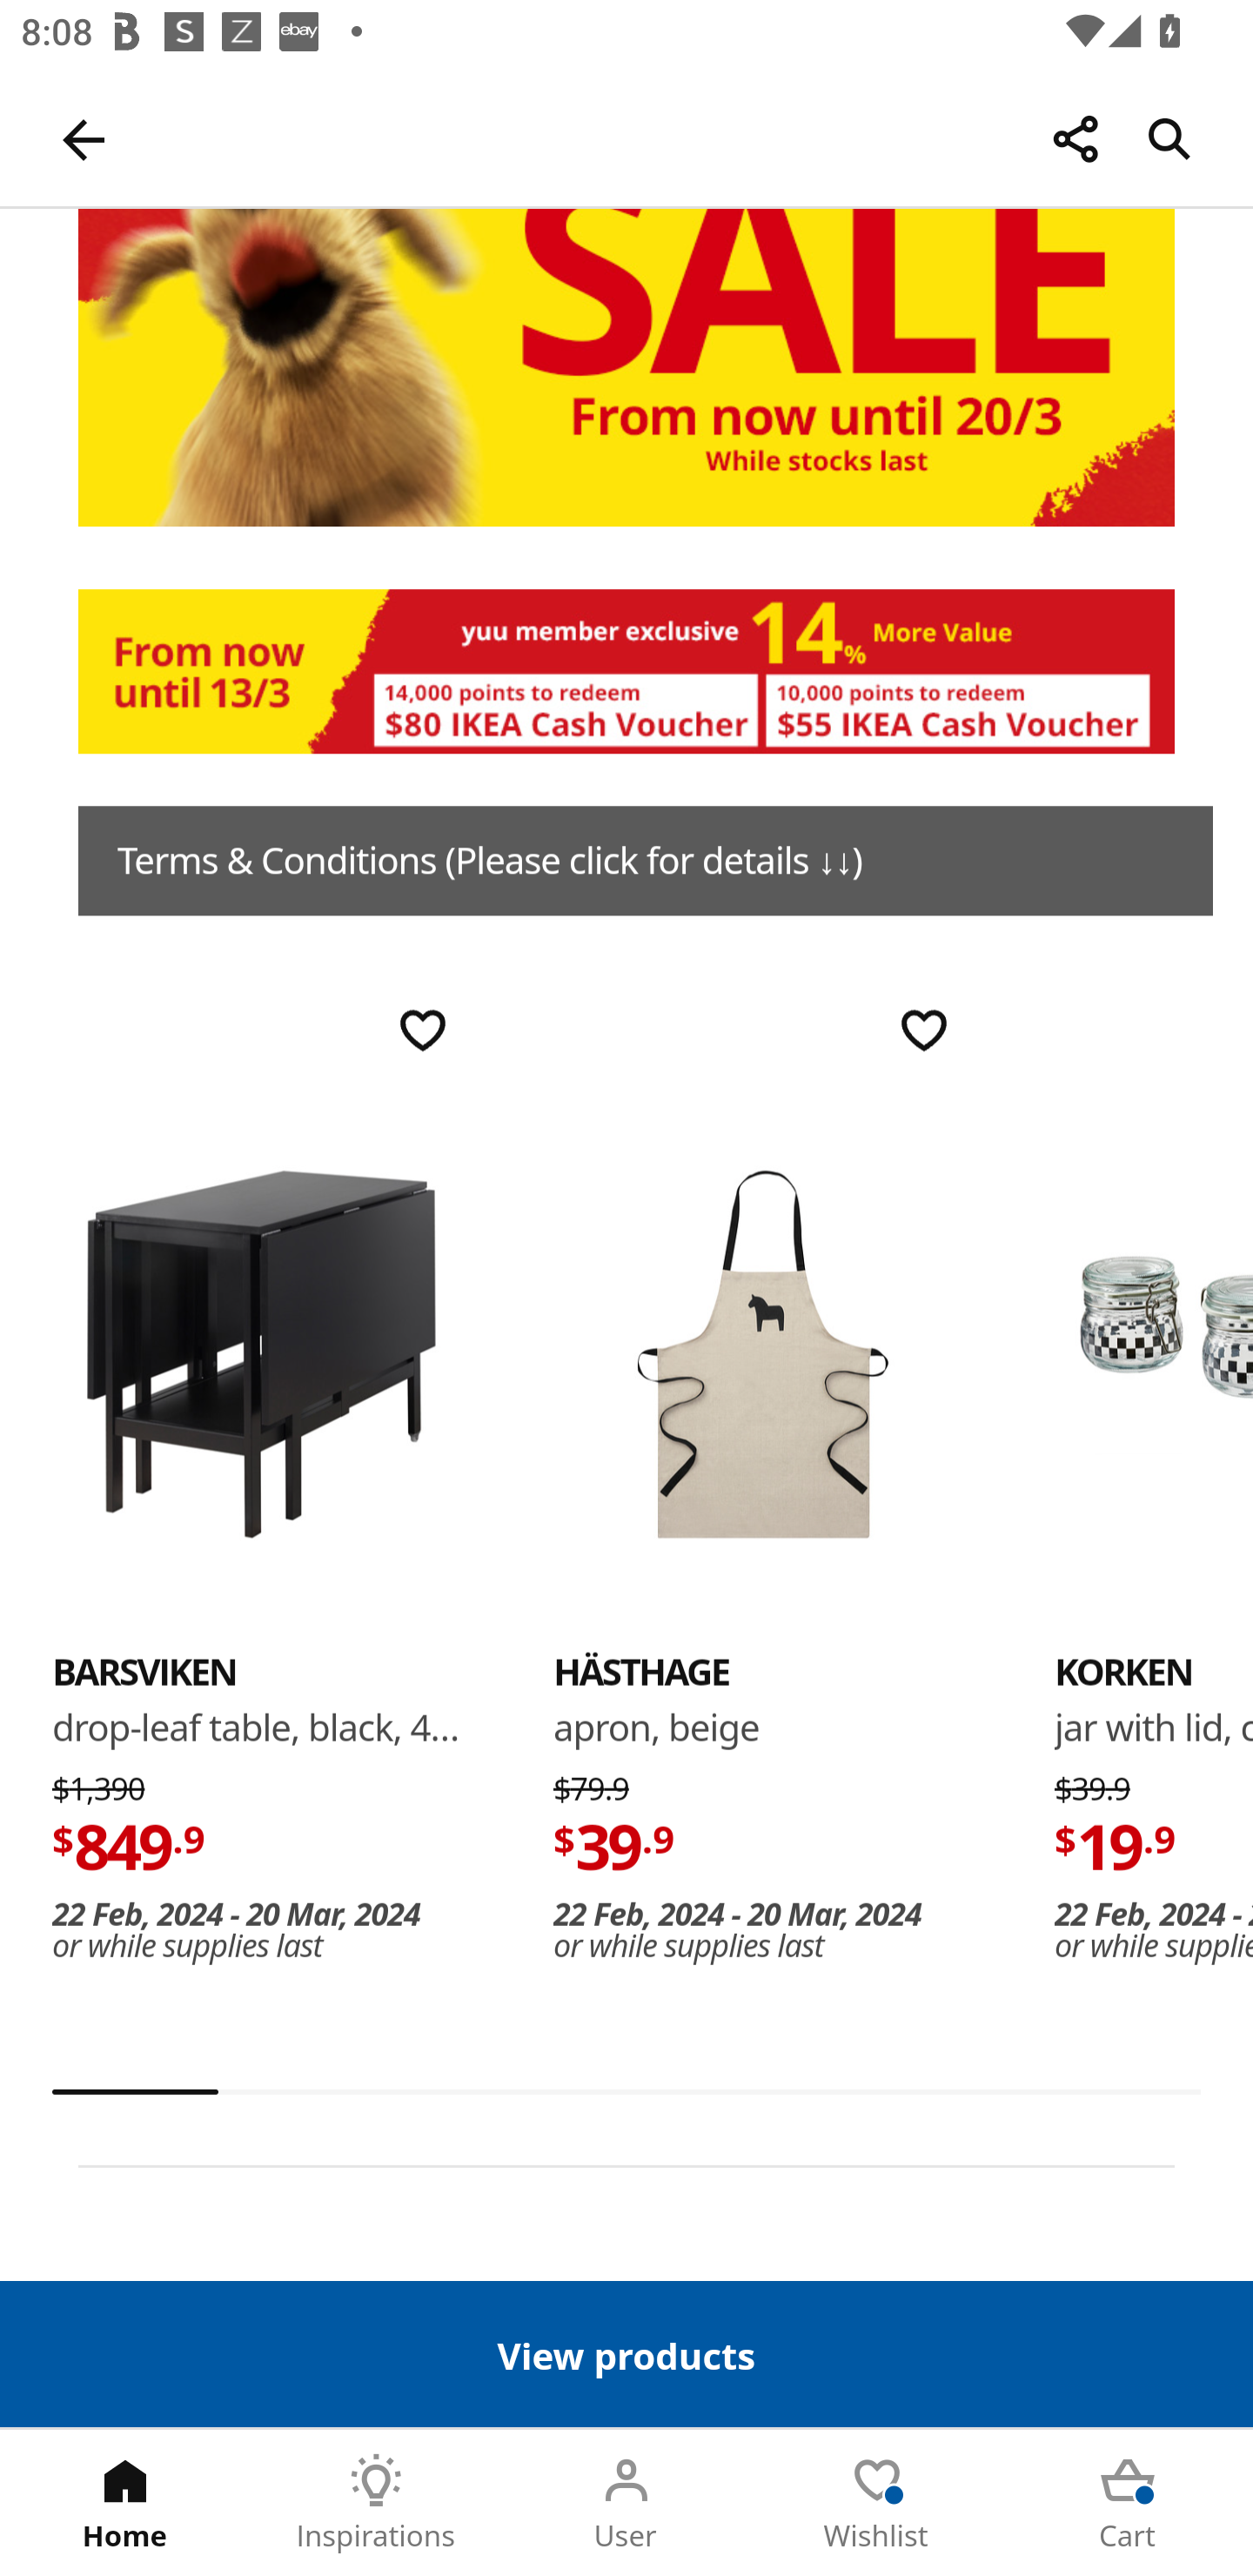 Image resolution: width=1253 pixels, height=2576 pixels. I want to click on KORKEN, so click(1123, 1673).